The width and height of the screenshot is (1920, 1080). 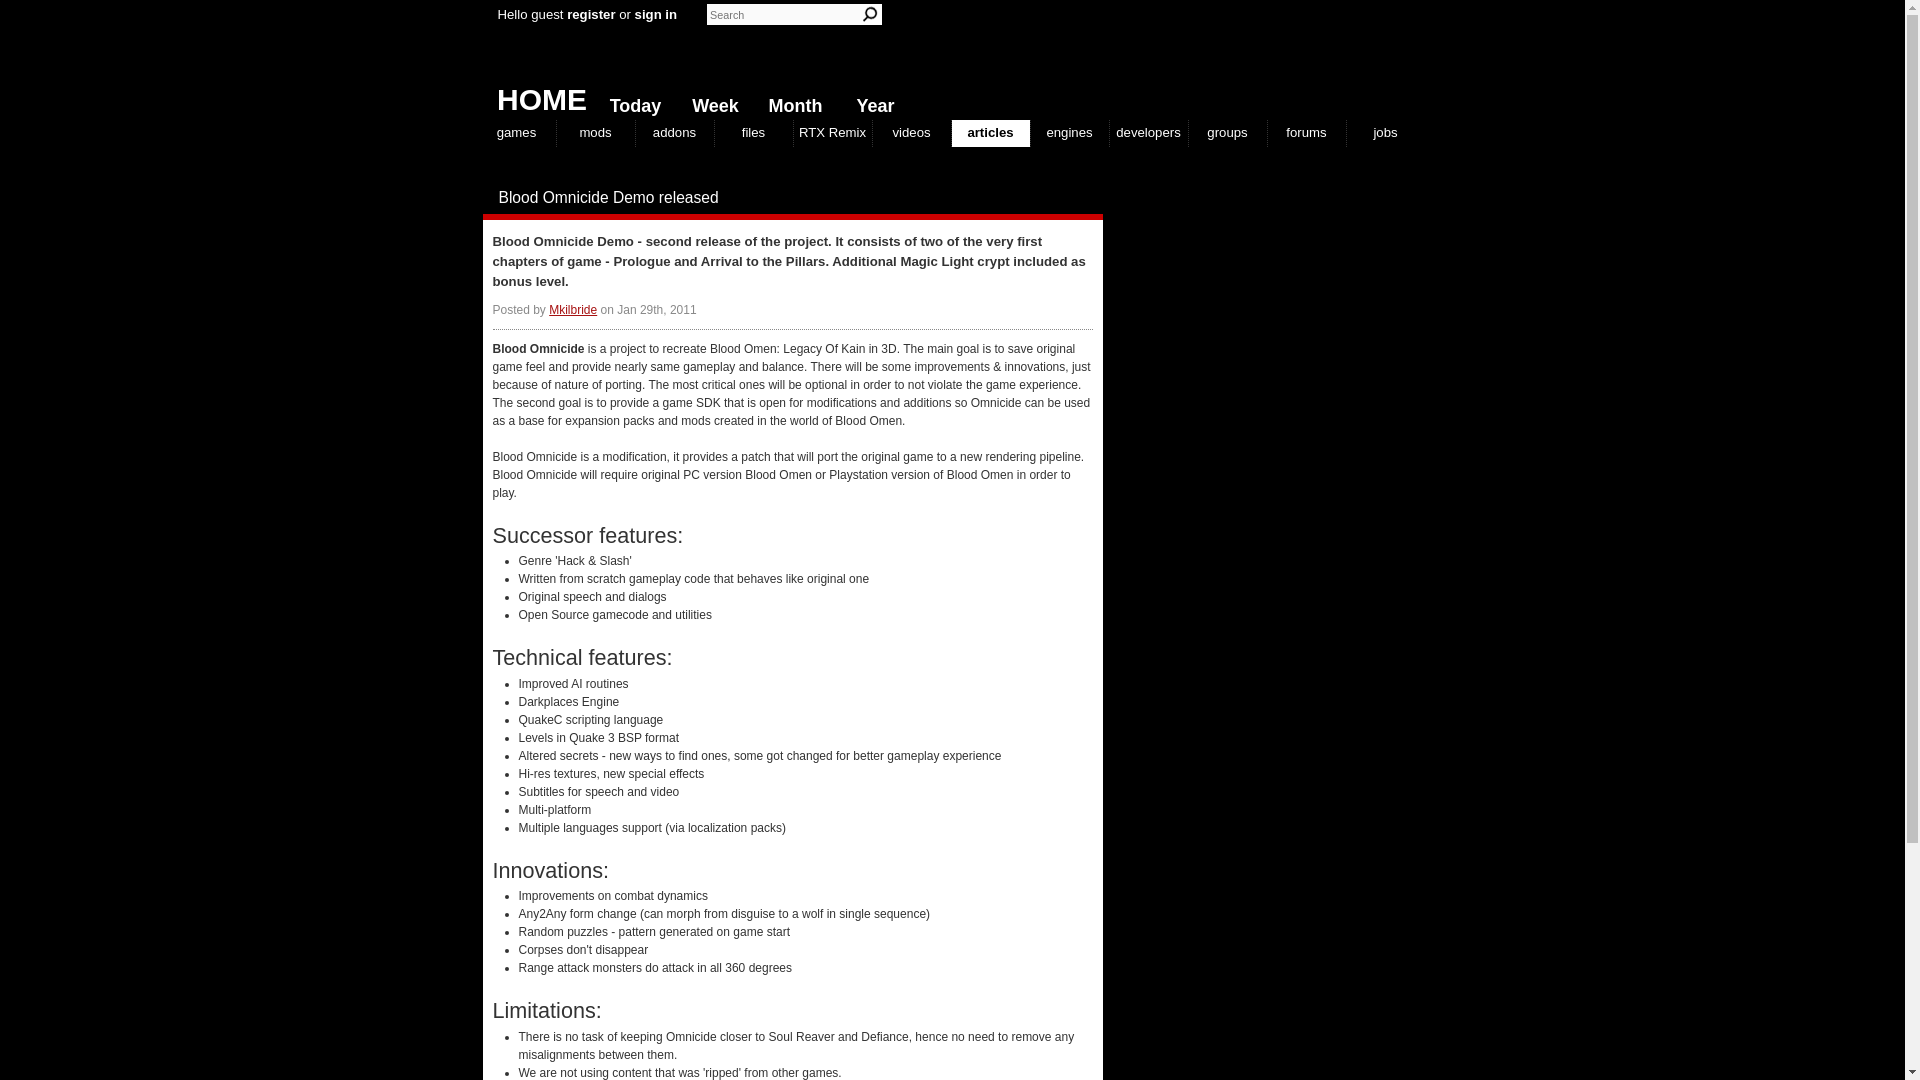 I want to click on HOME, so click(x=534, y=94).